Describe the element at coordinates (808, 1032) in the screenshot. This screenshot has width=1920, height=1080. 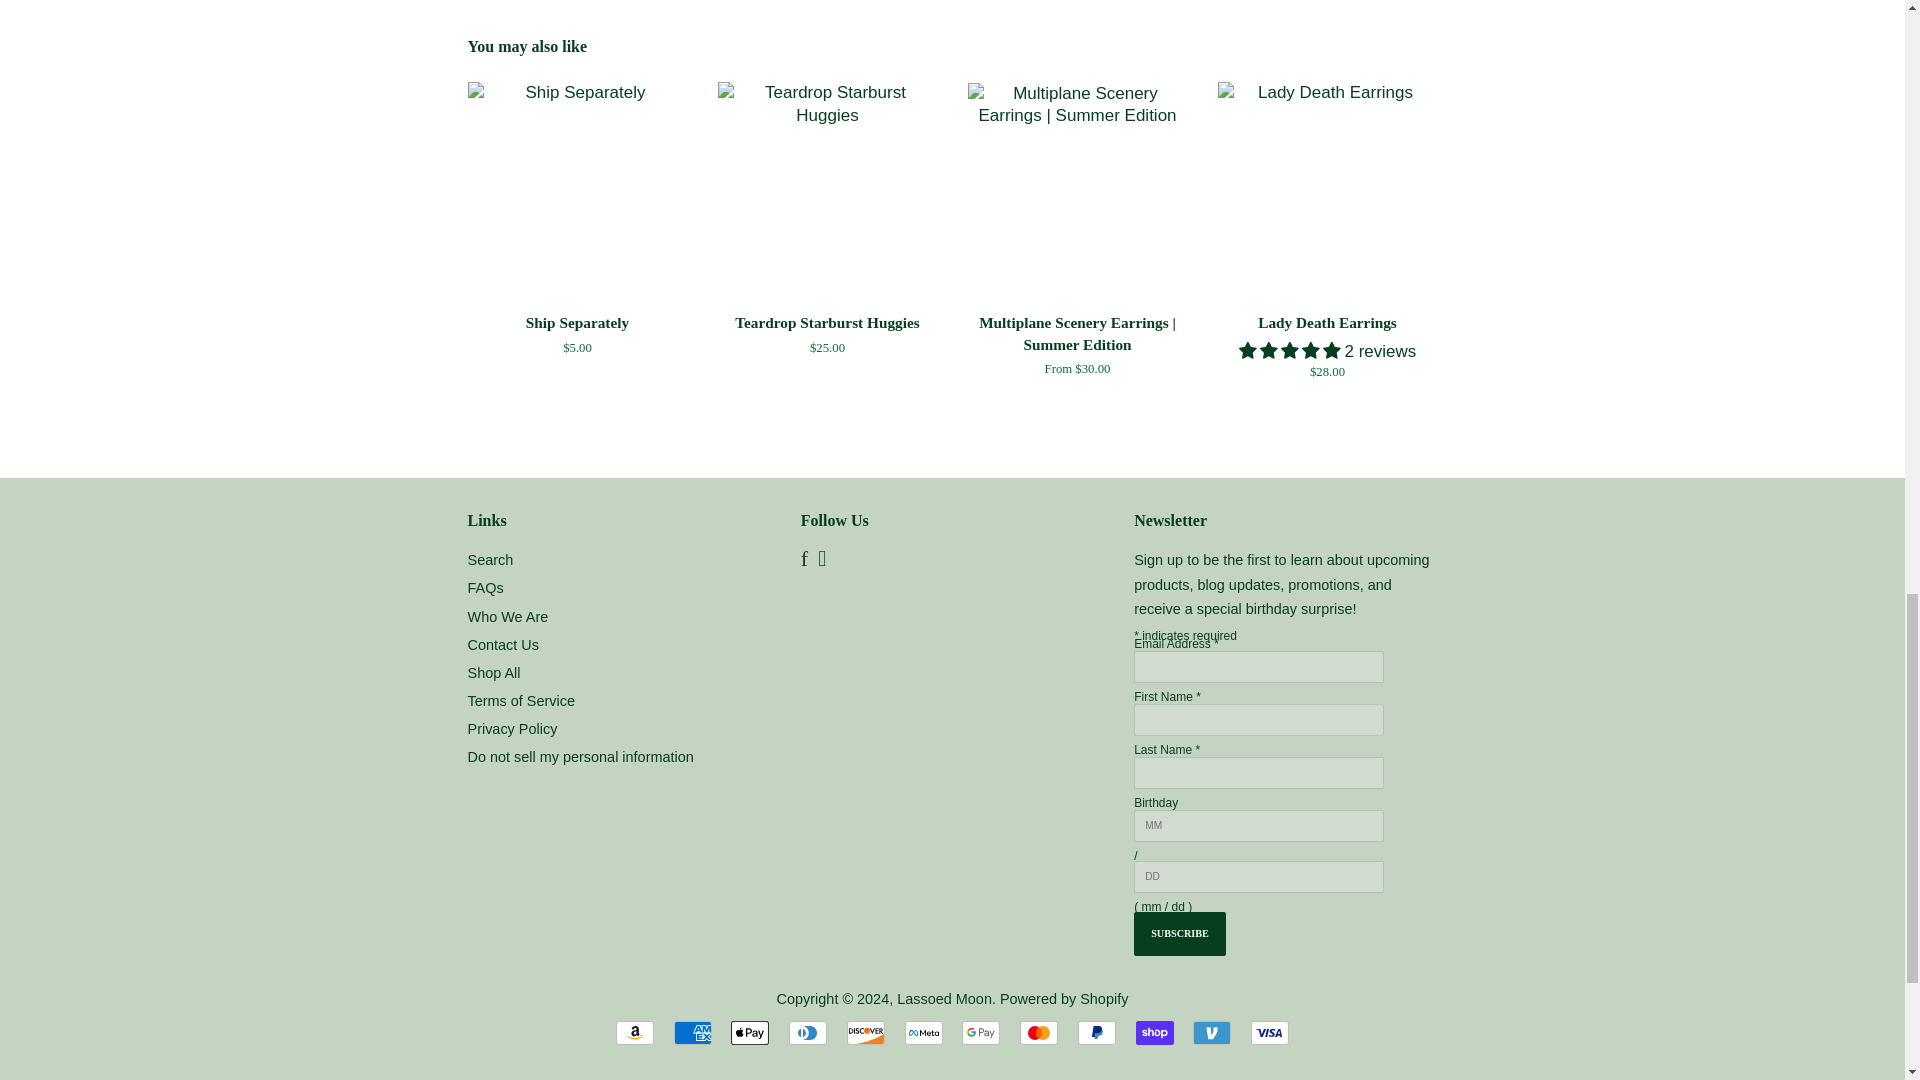
I see `Diners Club` at that location.